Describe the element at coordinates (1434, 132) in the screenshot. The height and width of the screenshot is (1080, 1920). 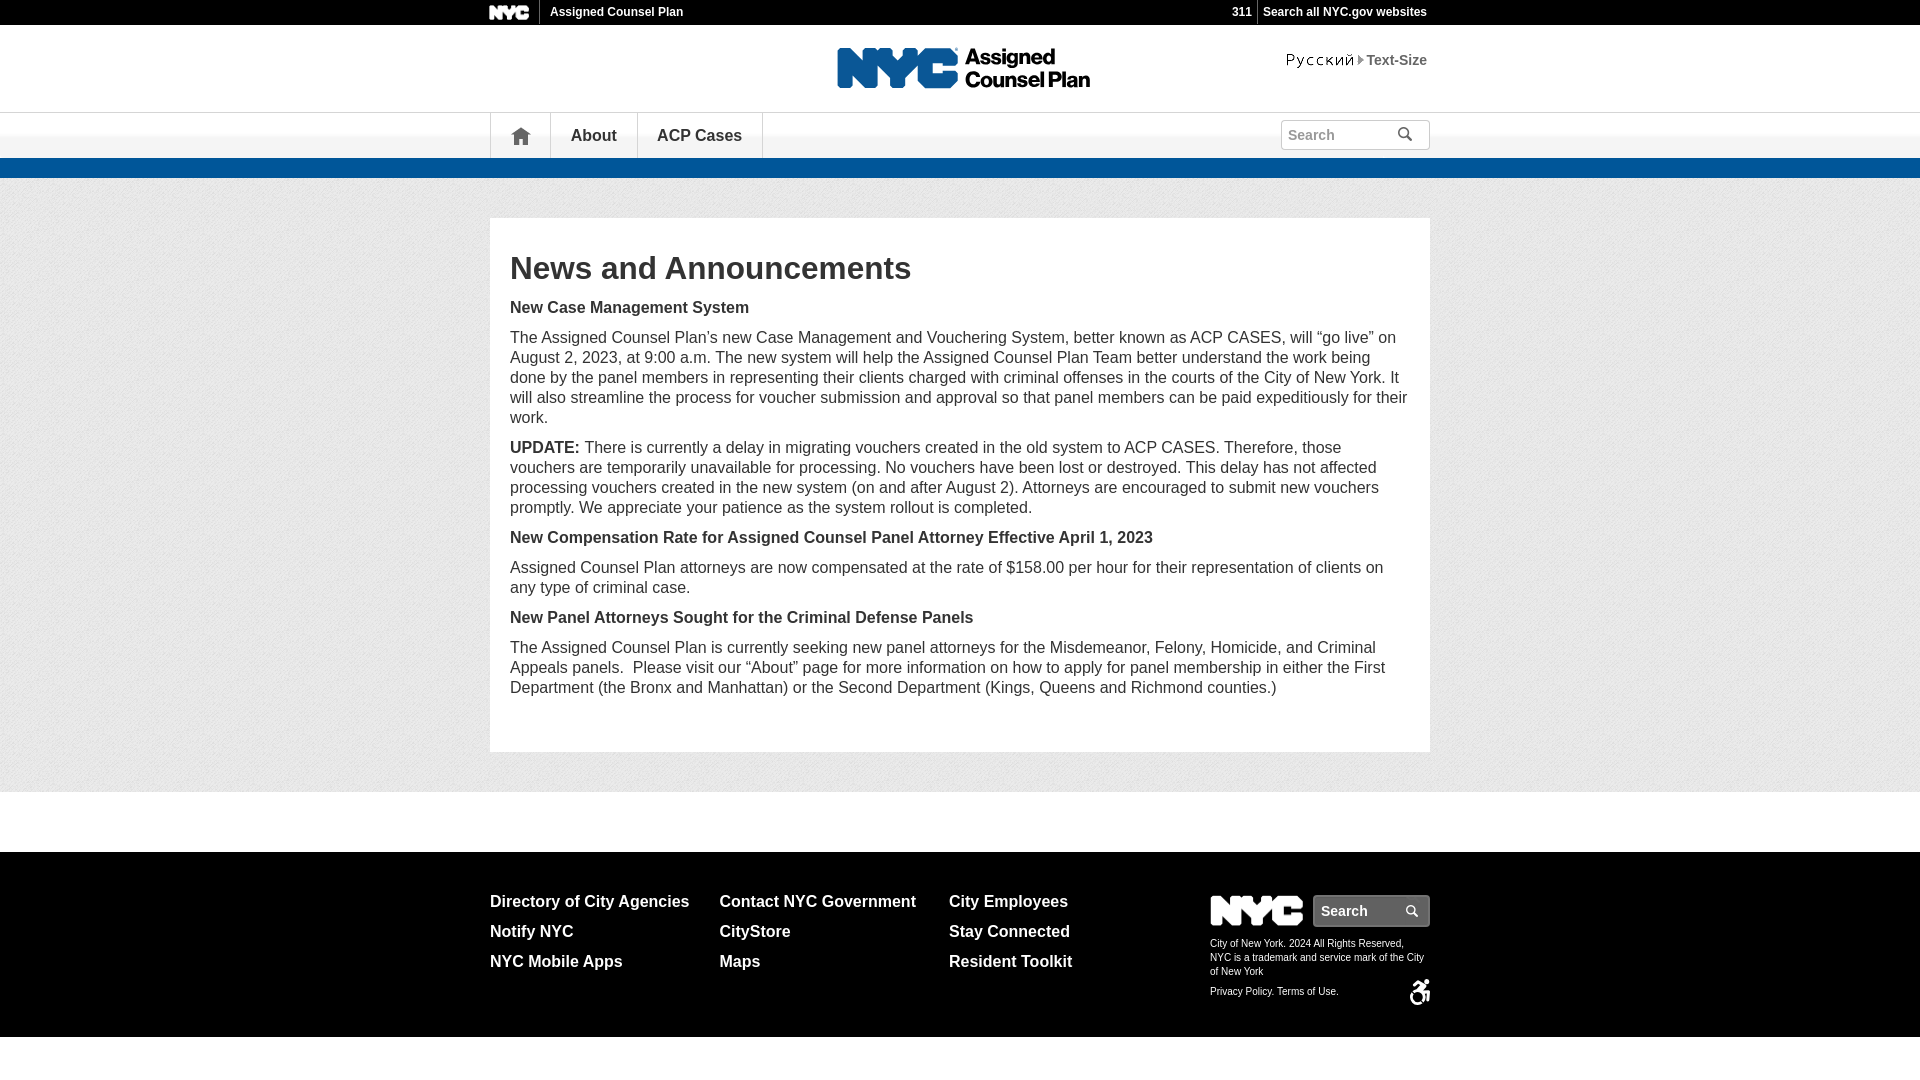
I see `submit` at that location.